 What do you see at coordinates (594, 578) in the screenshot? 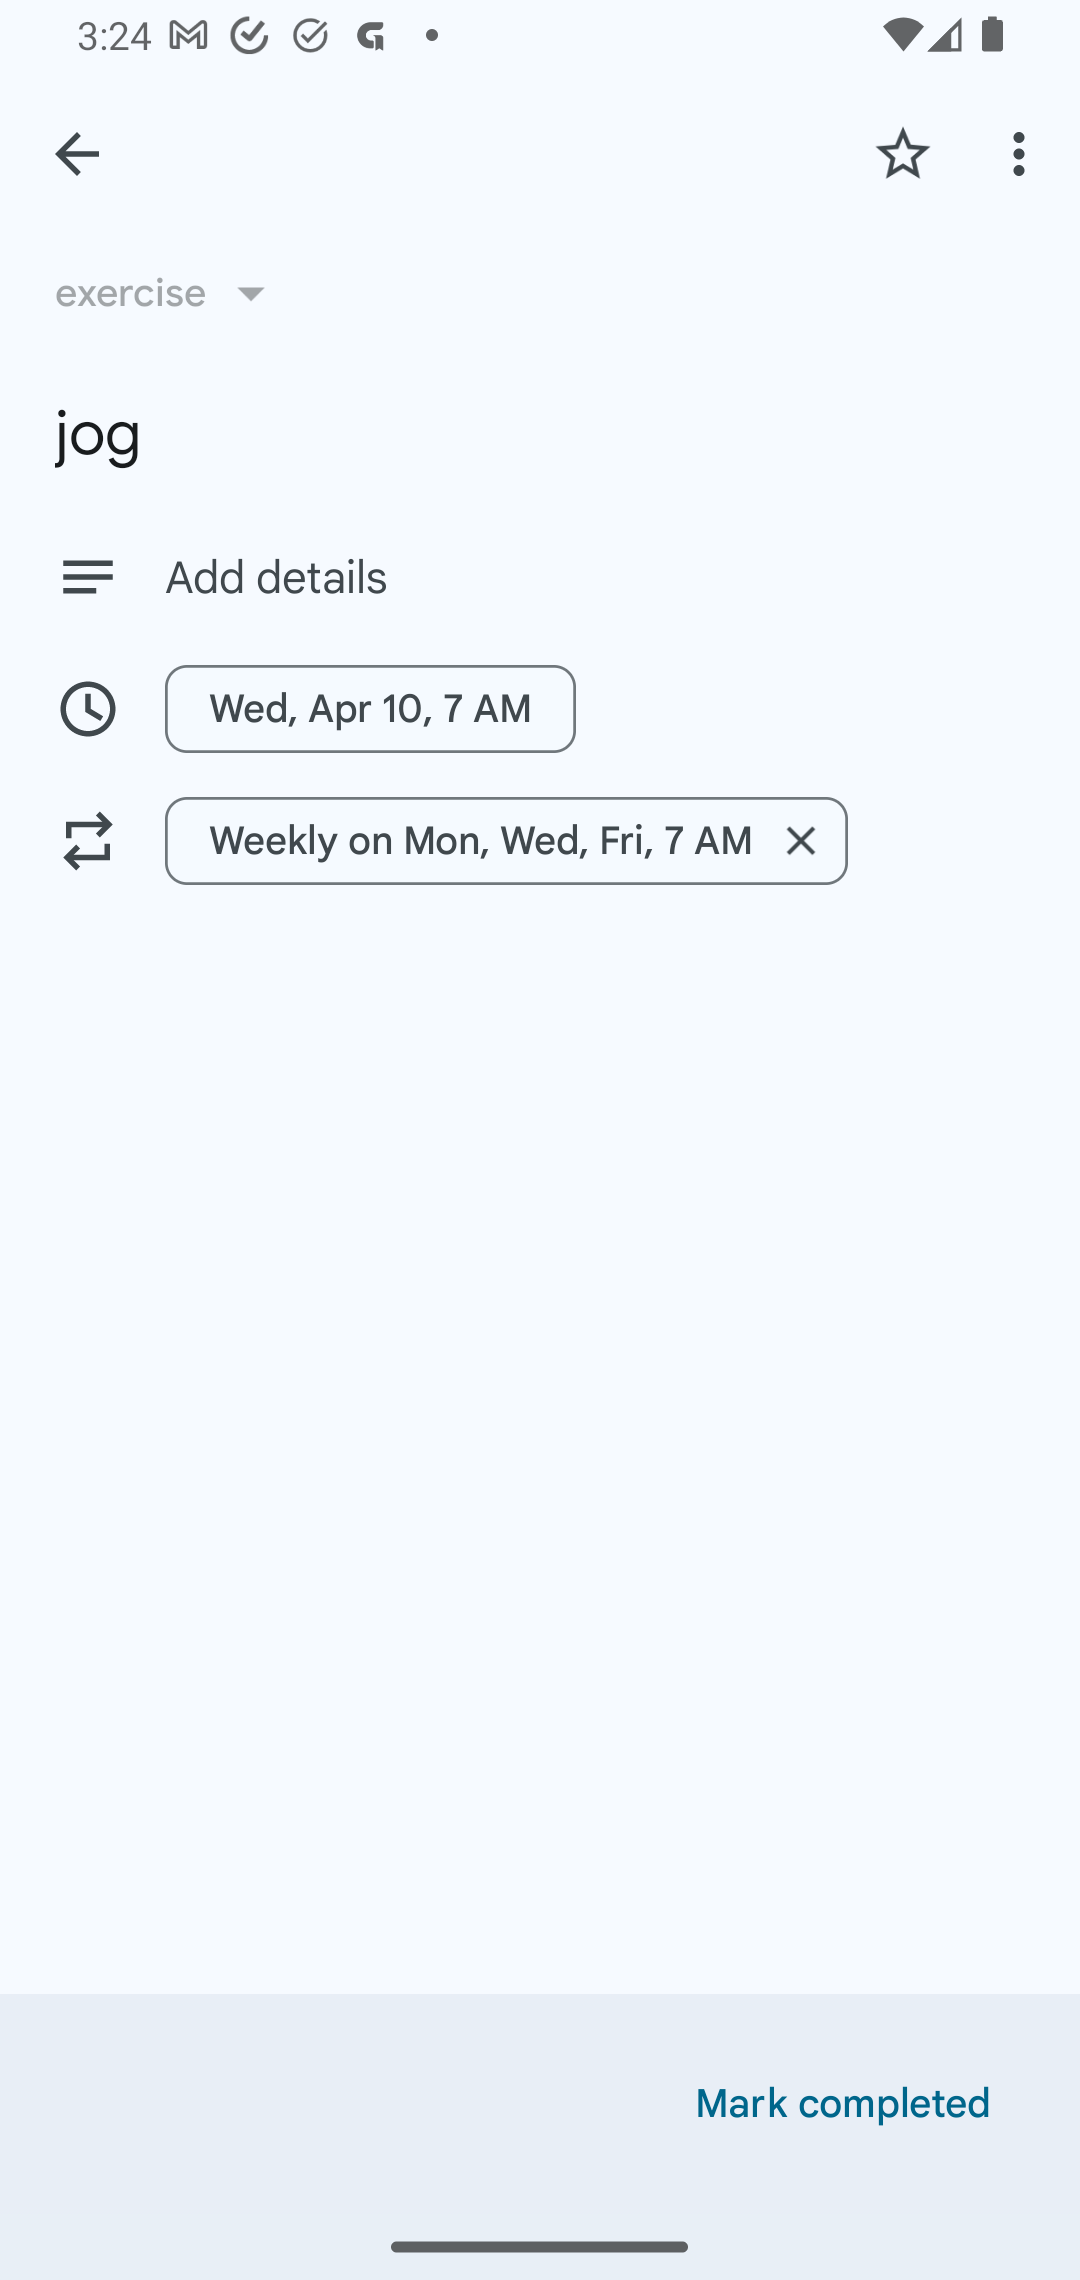
I see `Add details` at bounding box center [594, 578].